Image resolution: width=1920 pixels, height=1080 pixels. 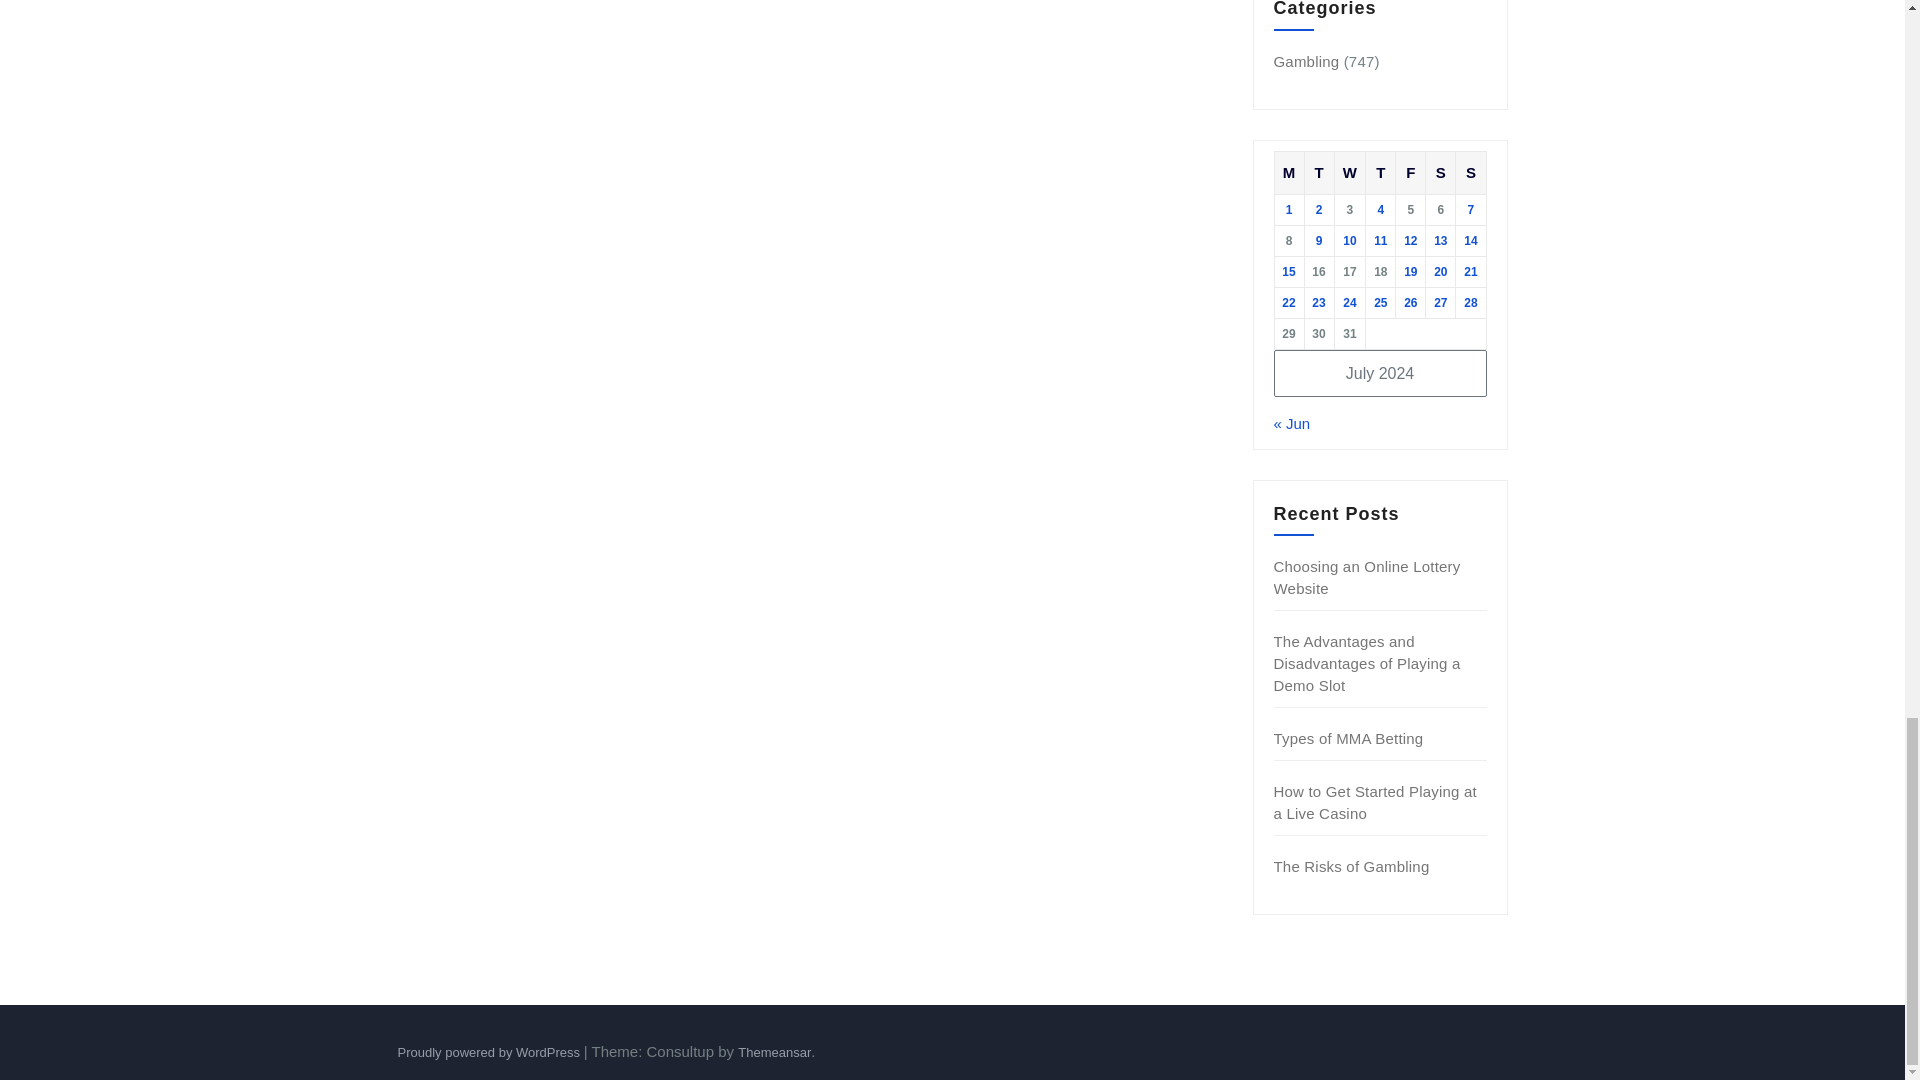 I want to click on Saturday, so click(x=1440, y=172).